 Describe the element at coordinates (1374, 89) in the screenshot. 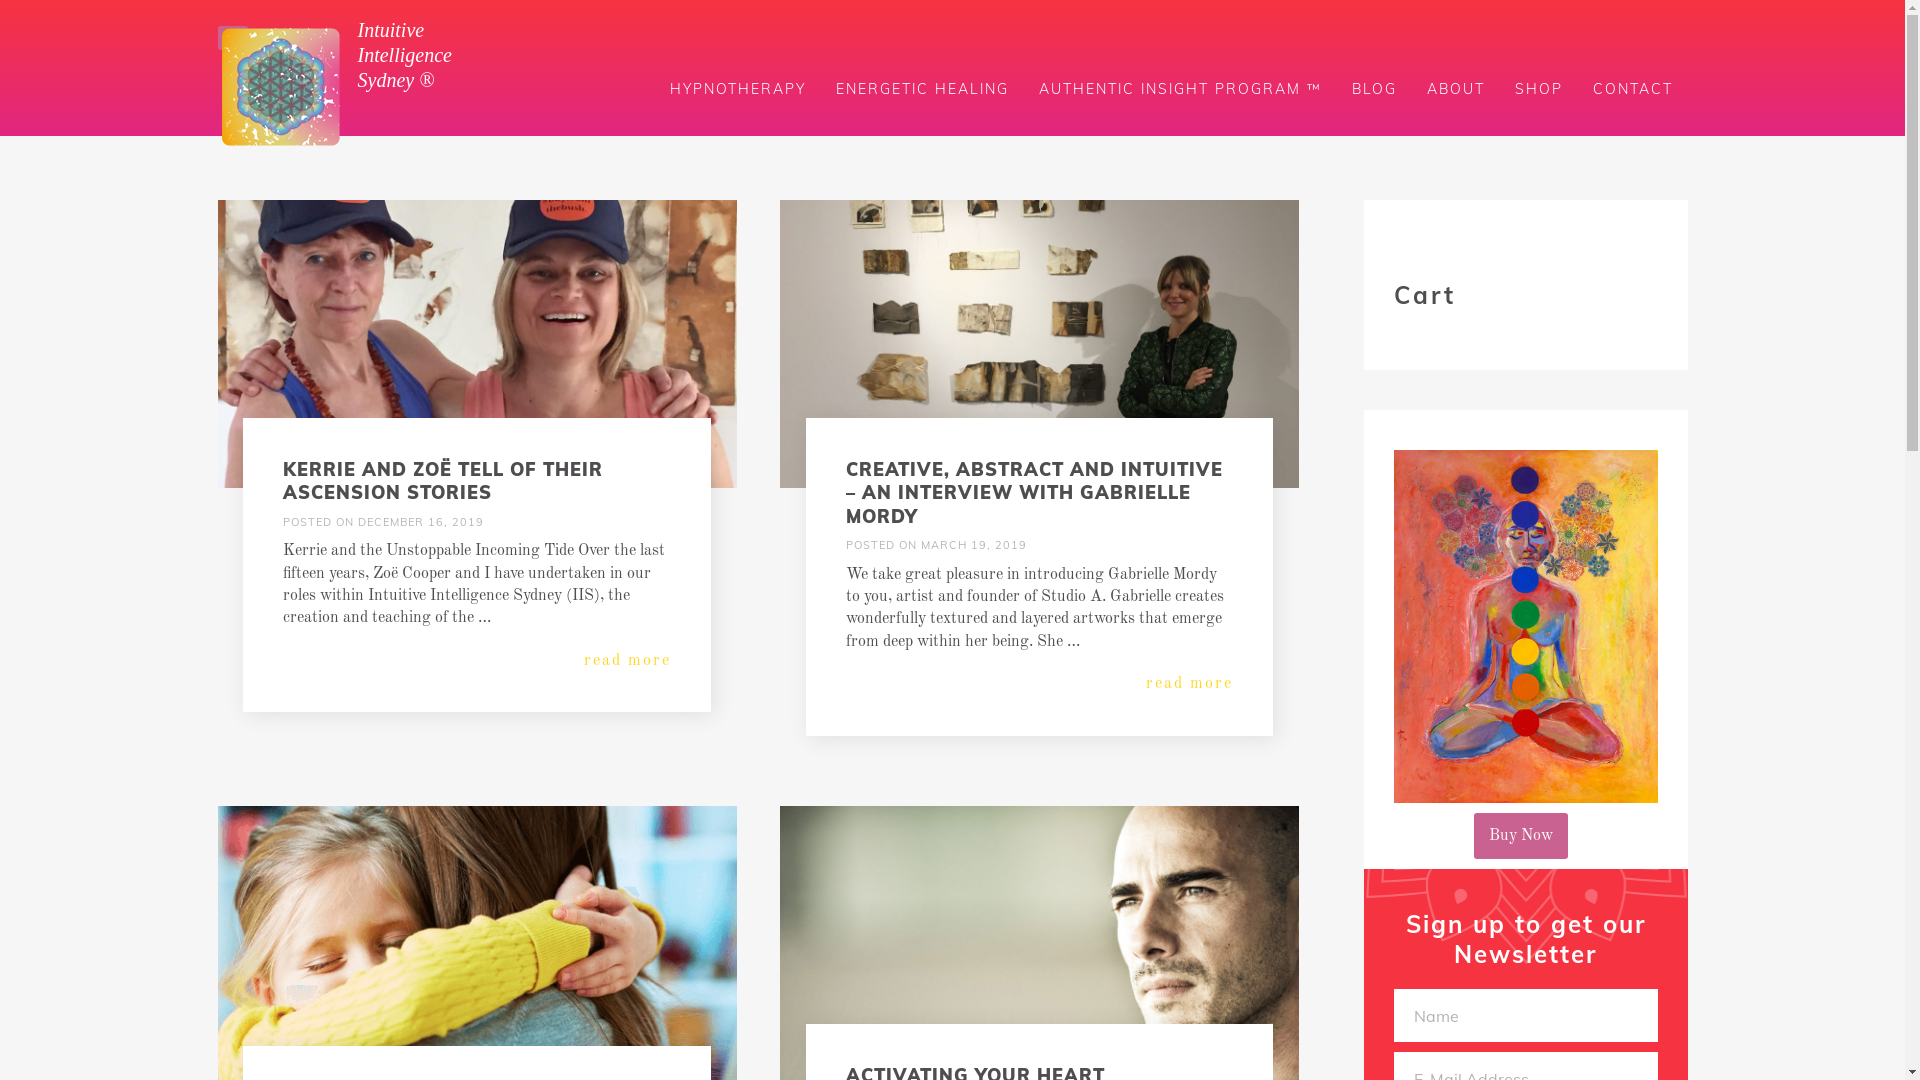

I see `BLOG` at that location.